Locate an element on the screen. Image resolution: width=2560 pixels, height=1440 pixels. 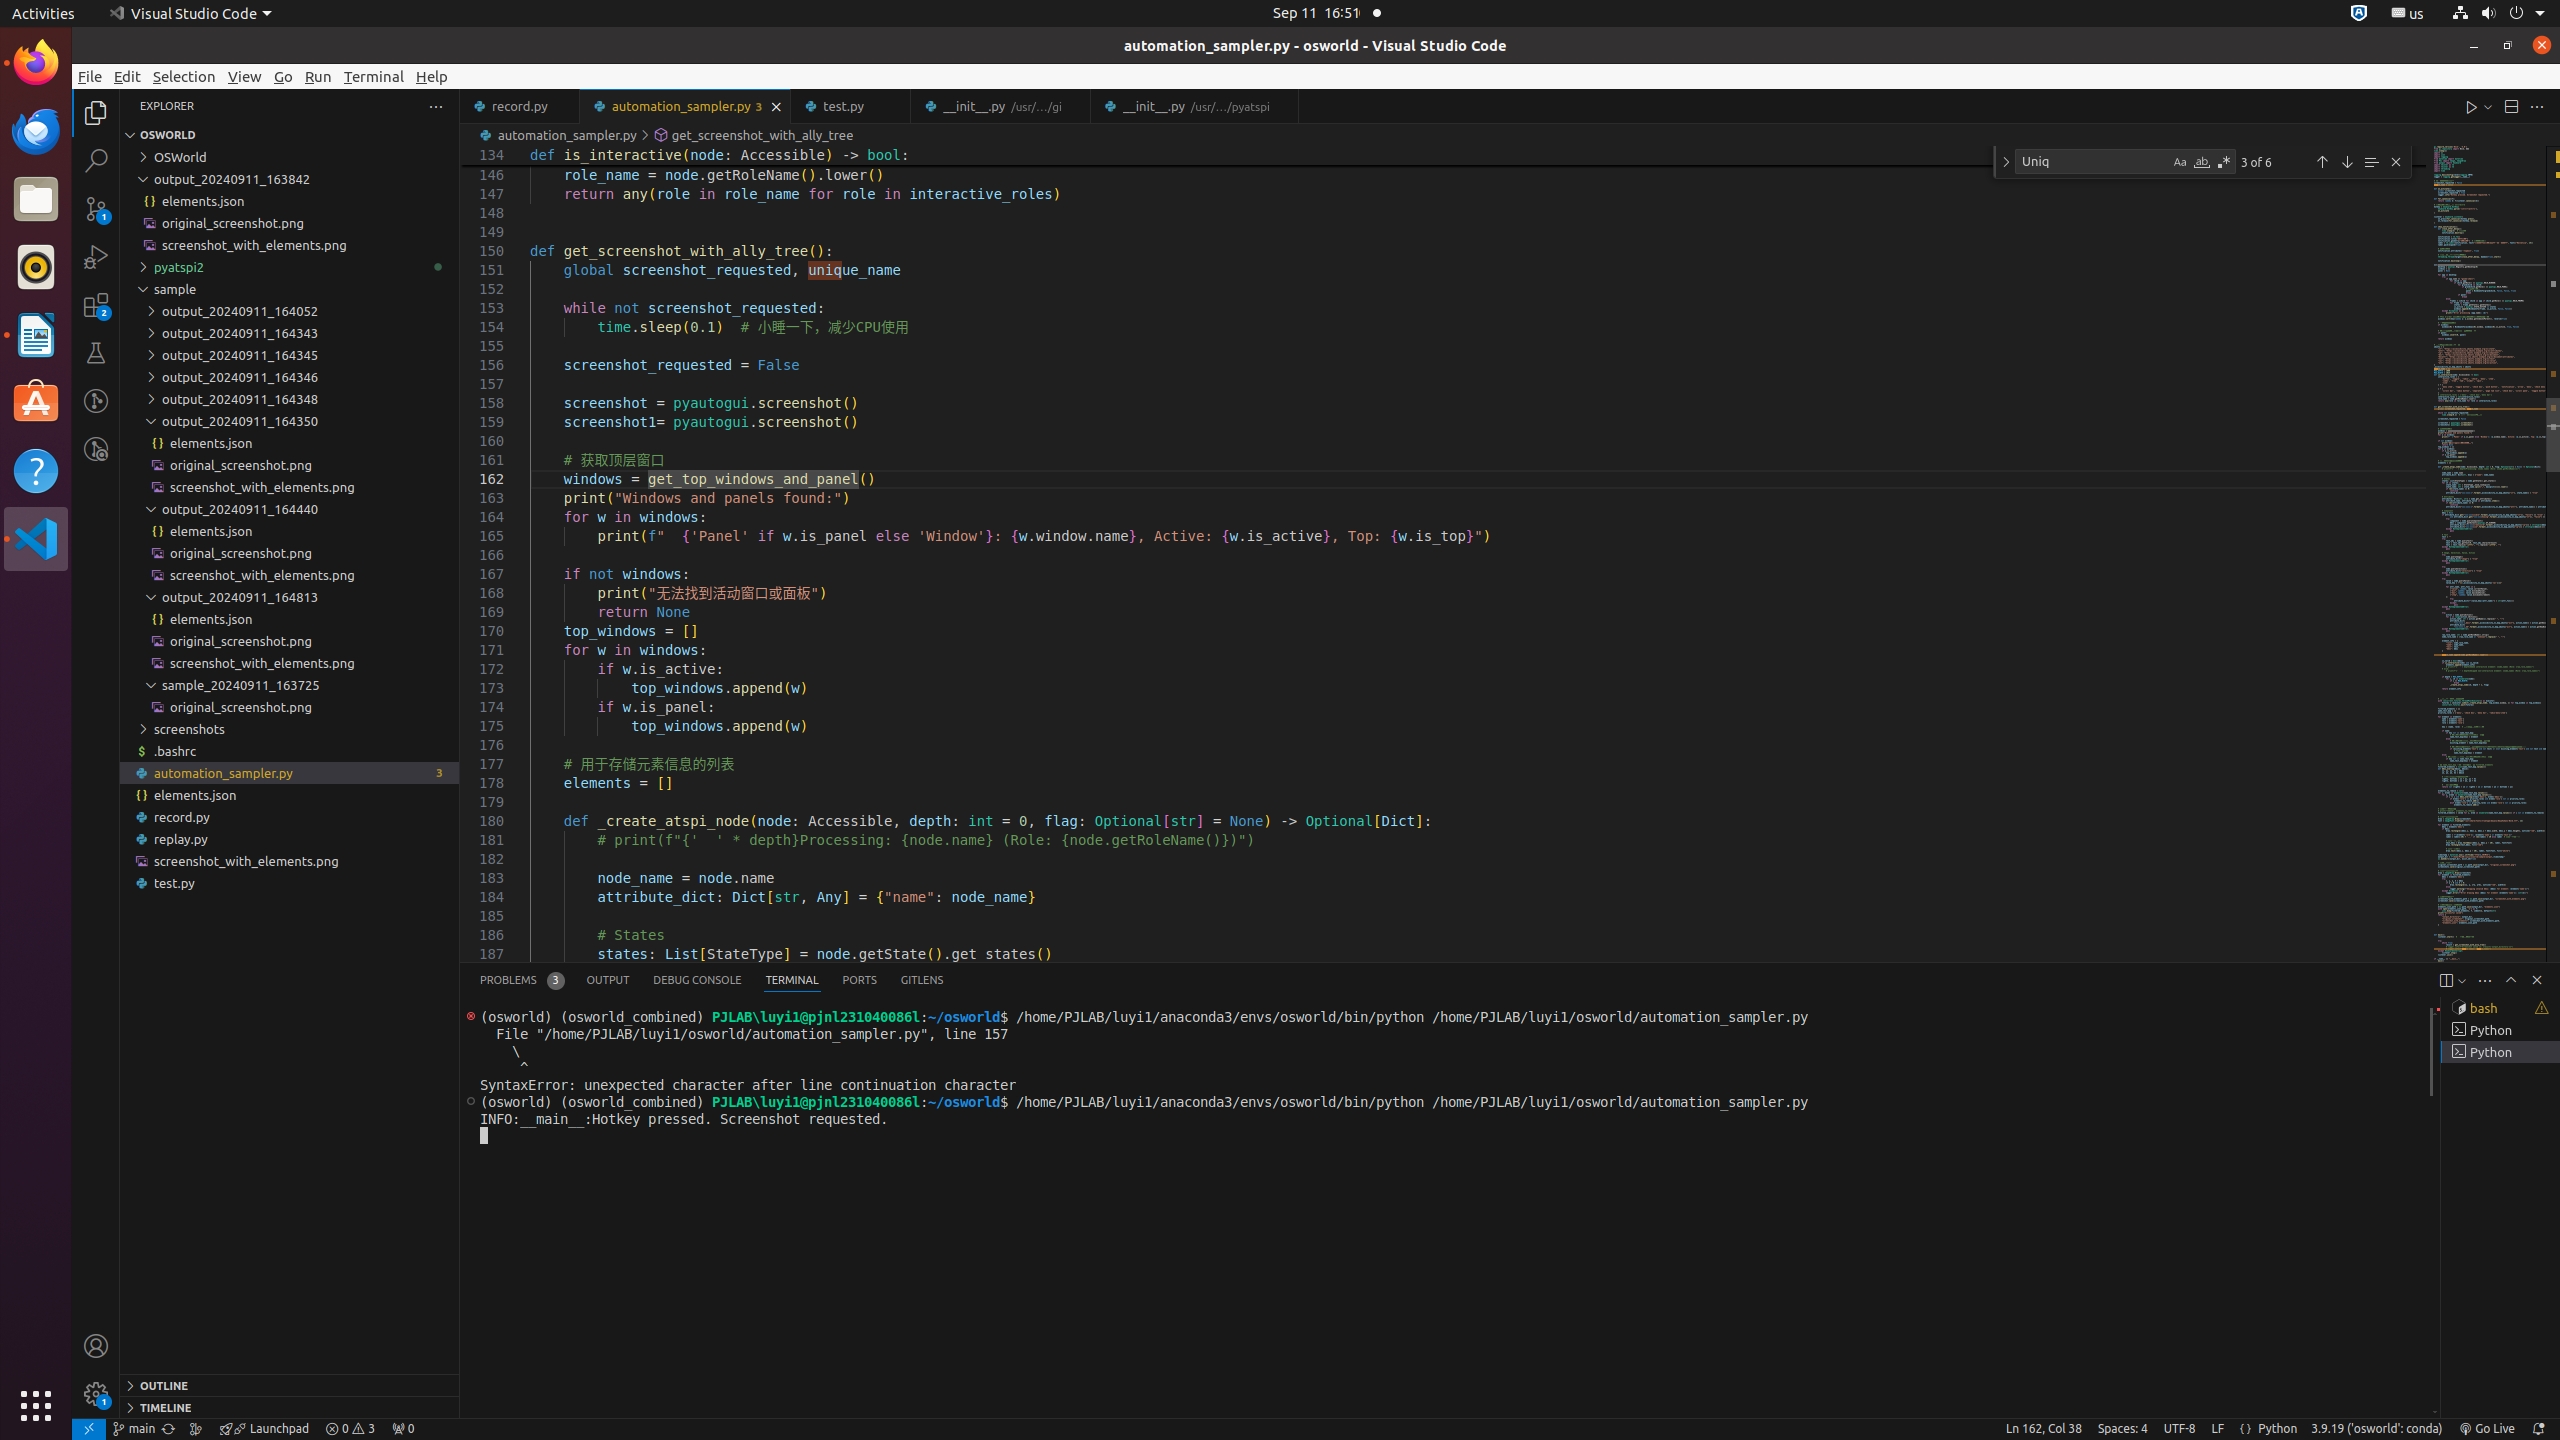
Terminal (Ctrl+`) is located at coordinates (792, 980).